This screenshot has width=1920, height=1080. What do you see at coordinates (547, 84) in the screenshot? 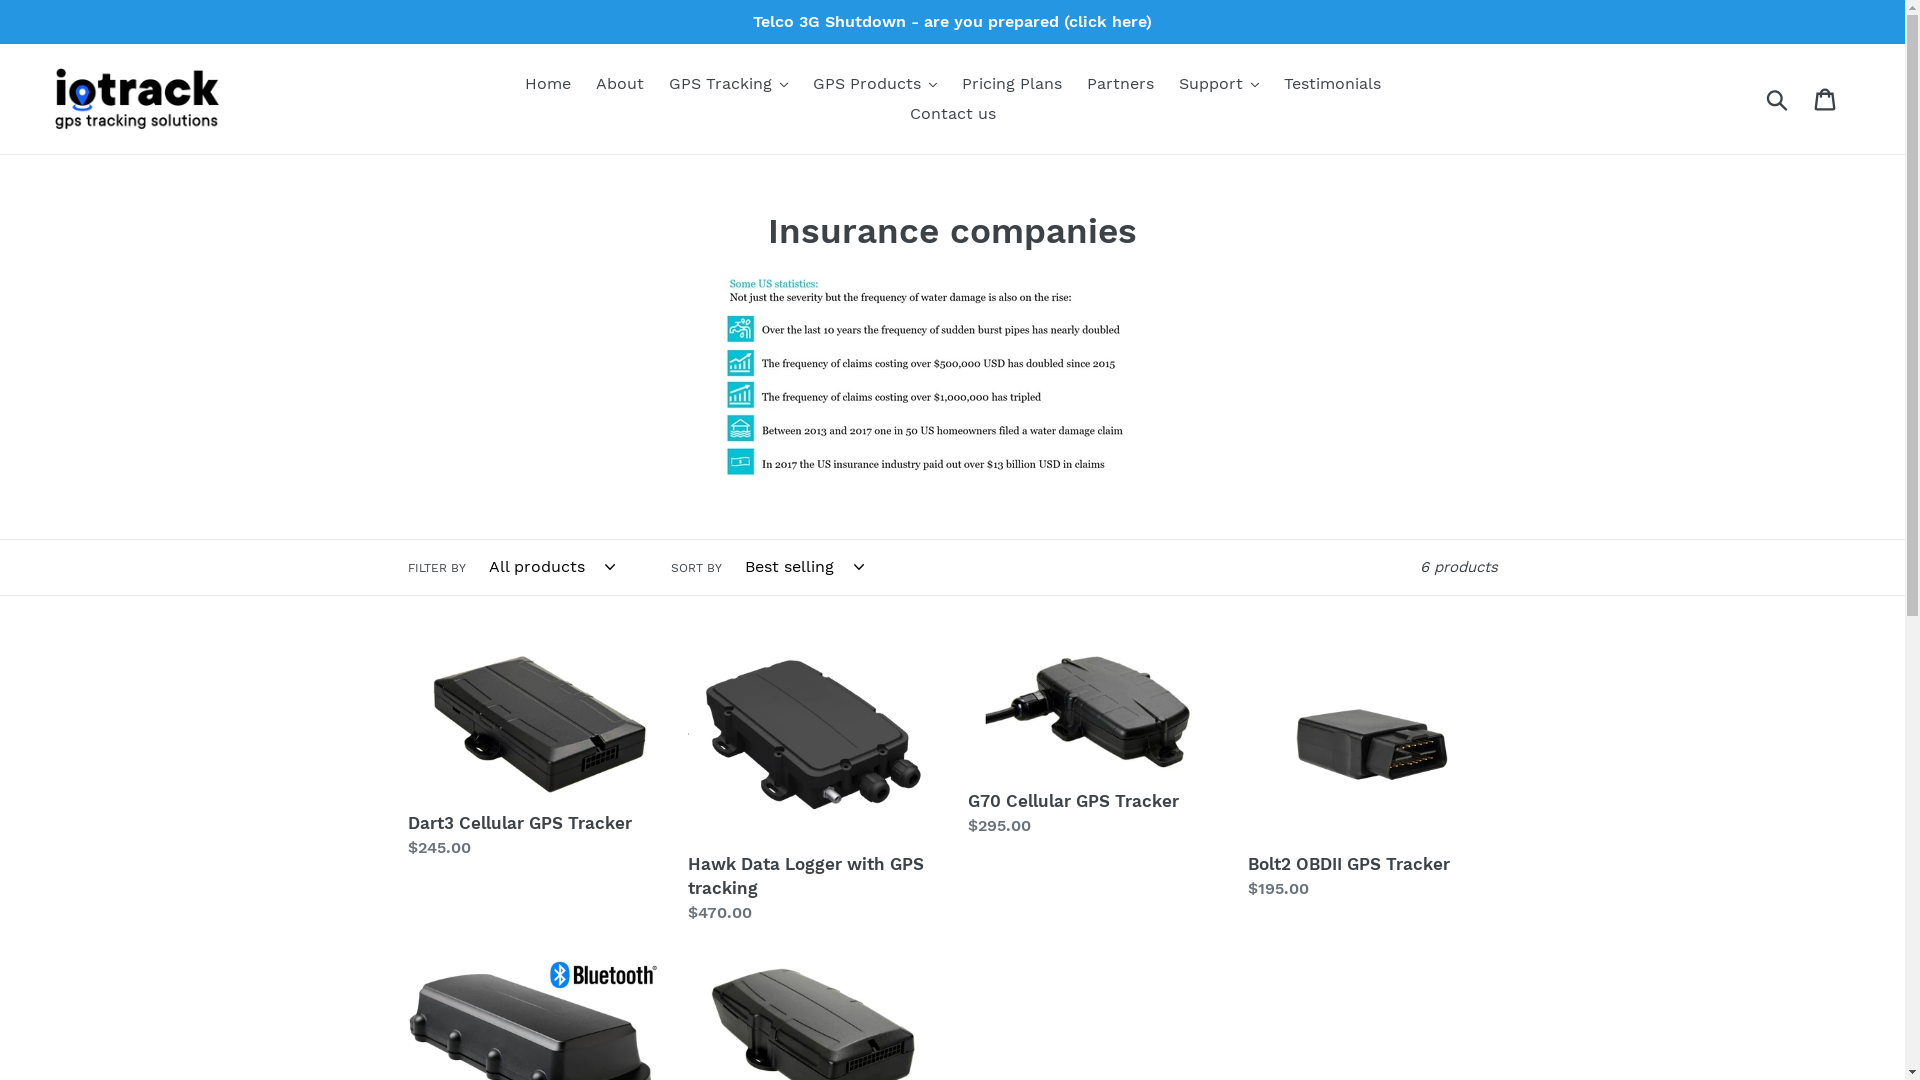
I see `Home` at bounding box center [547, 84].